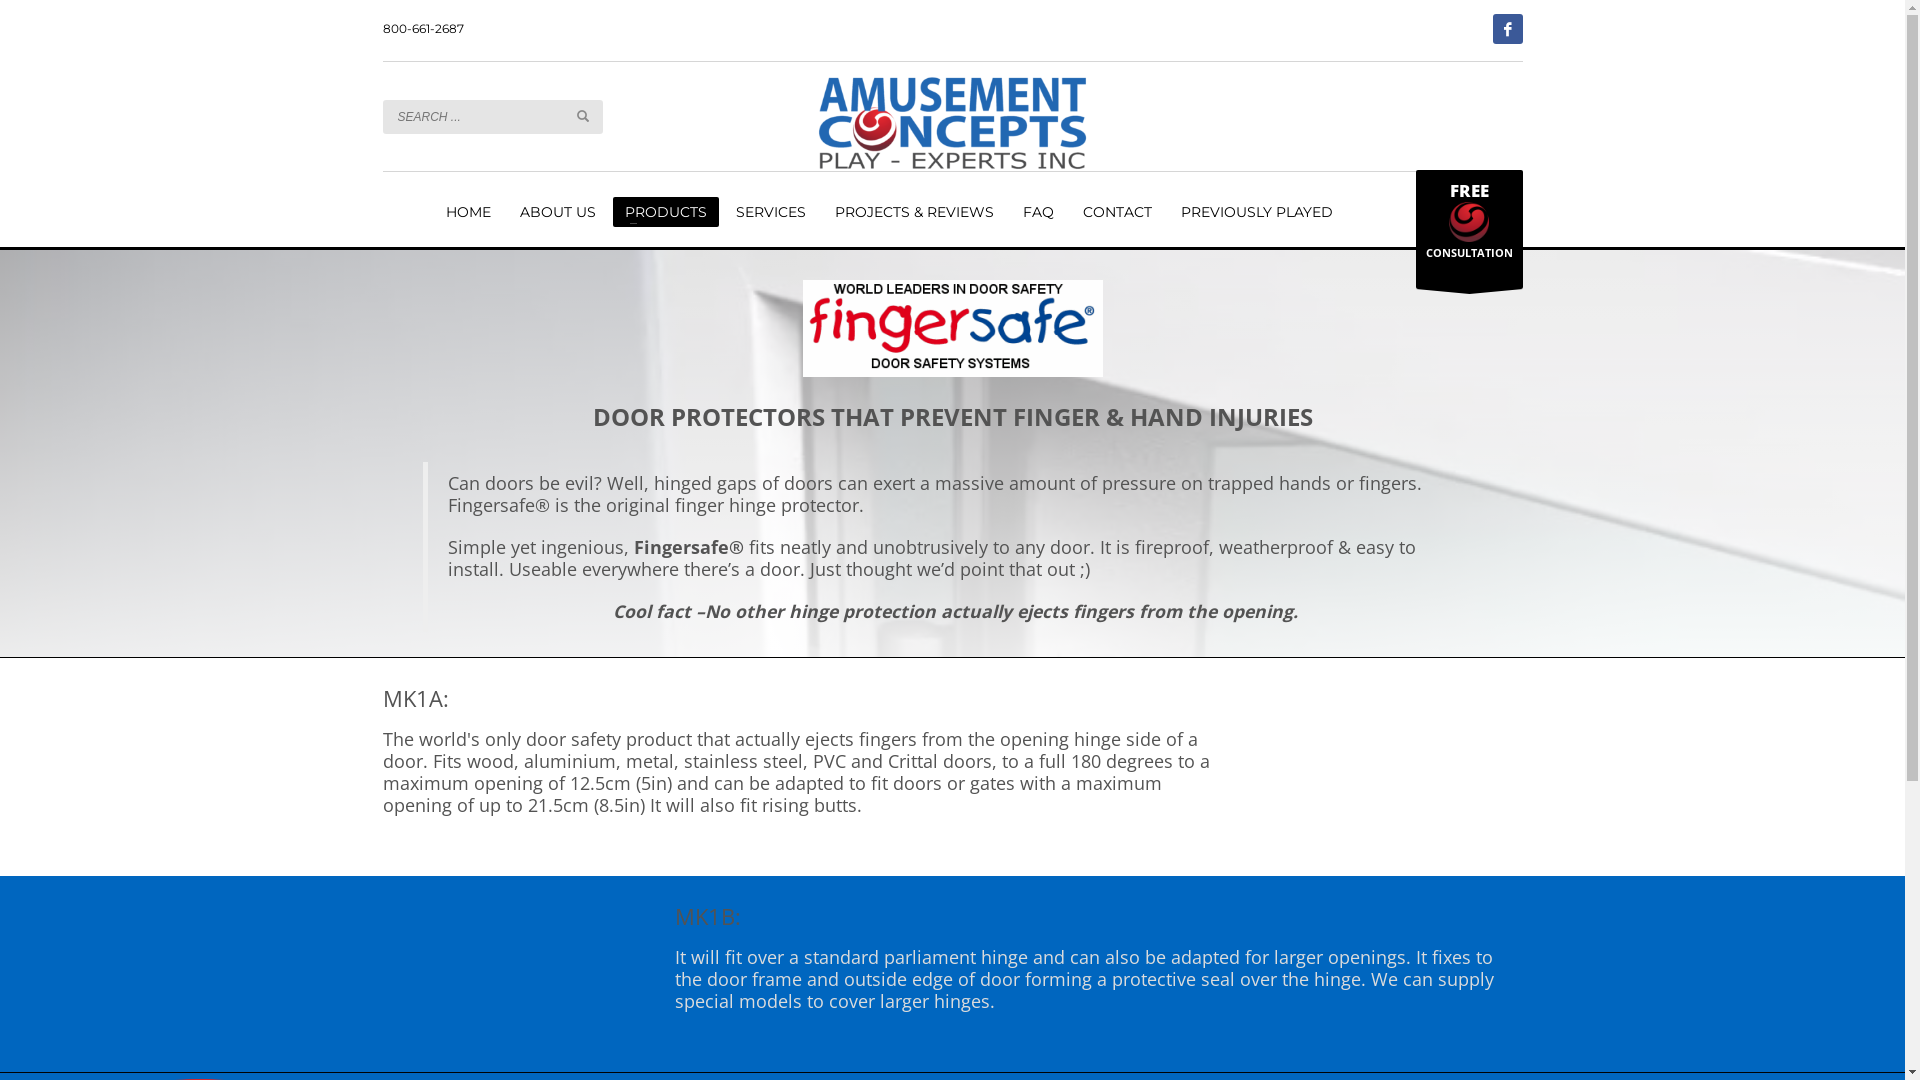 This screenshot has width=1920, height=1080. I want to click on PRODUCTS, so click(665, 212).